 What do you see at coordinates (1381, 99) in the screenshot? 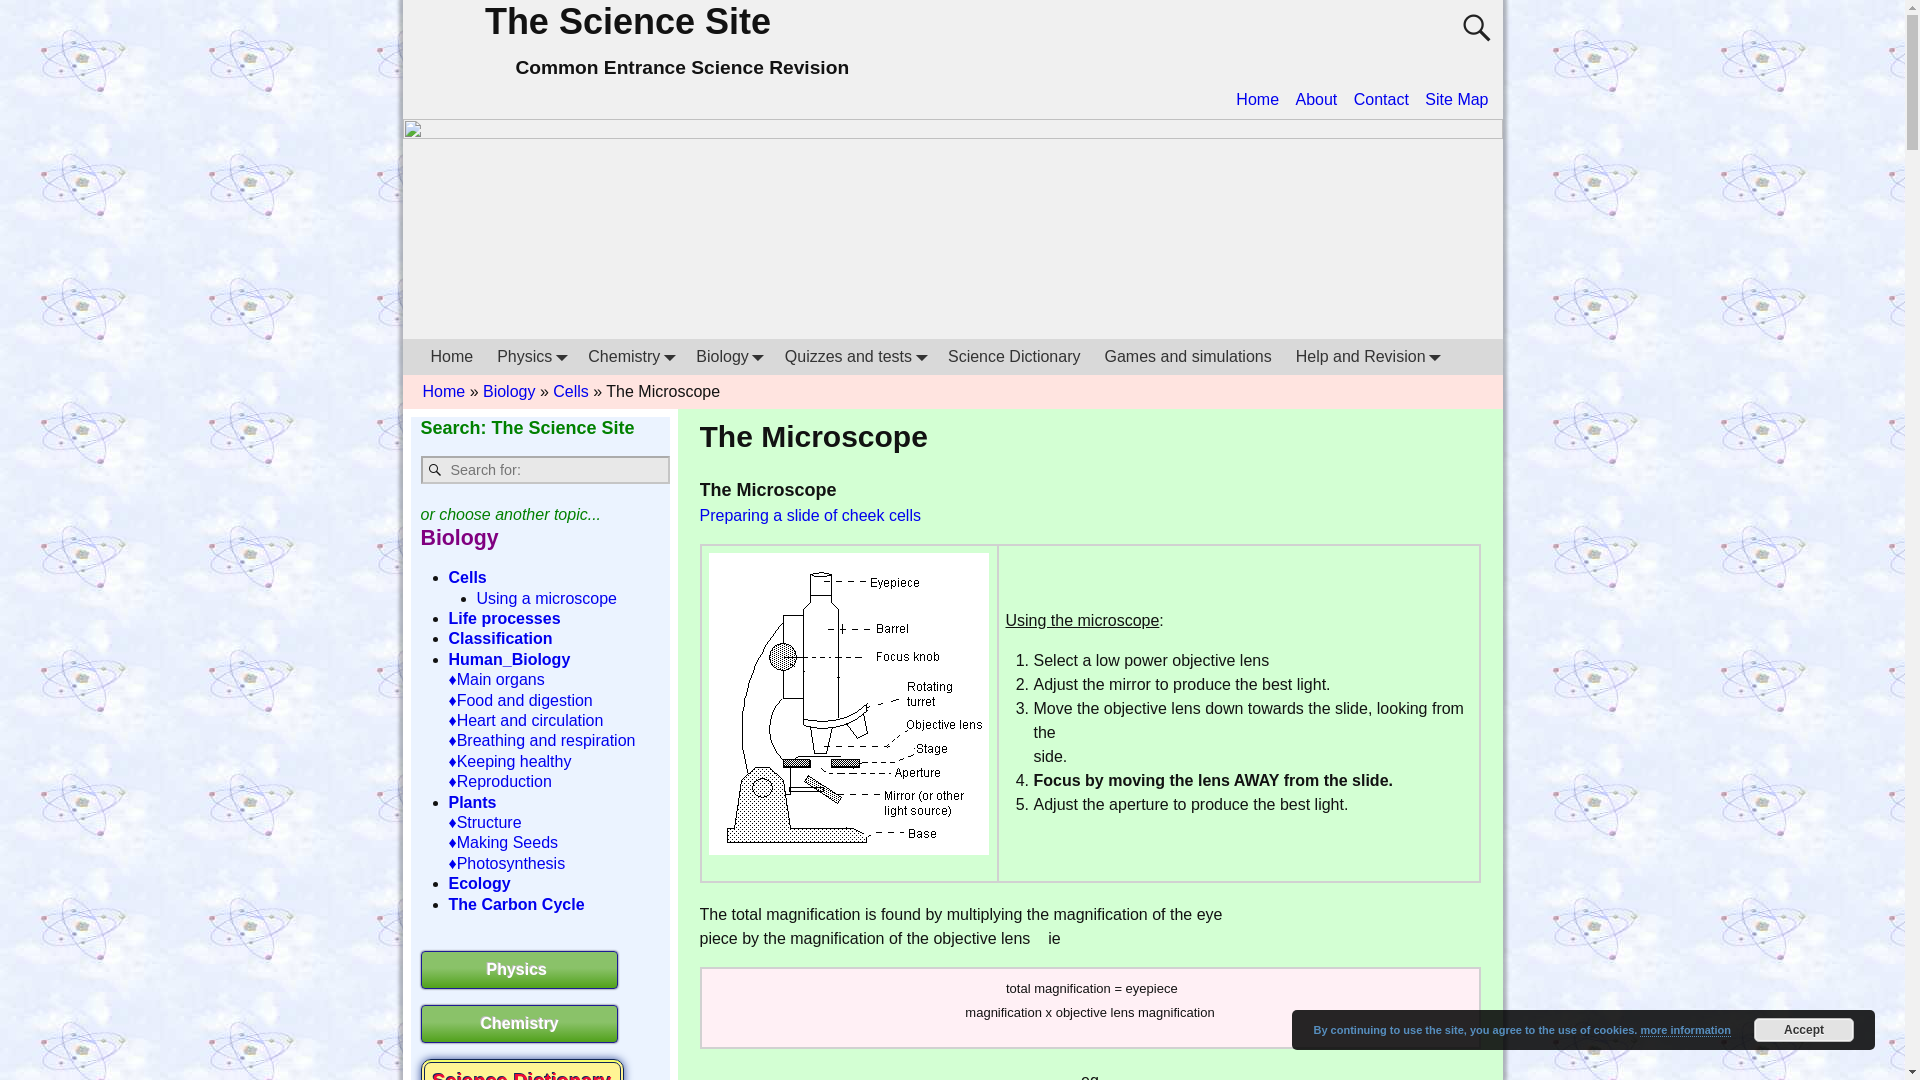
I see `Contact` at bounding box center [1381, 99].